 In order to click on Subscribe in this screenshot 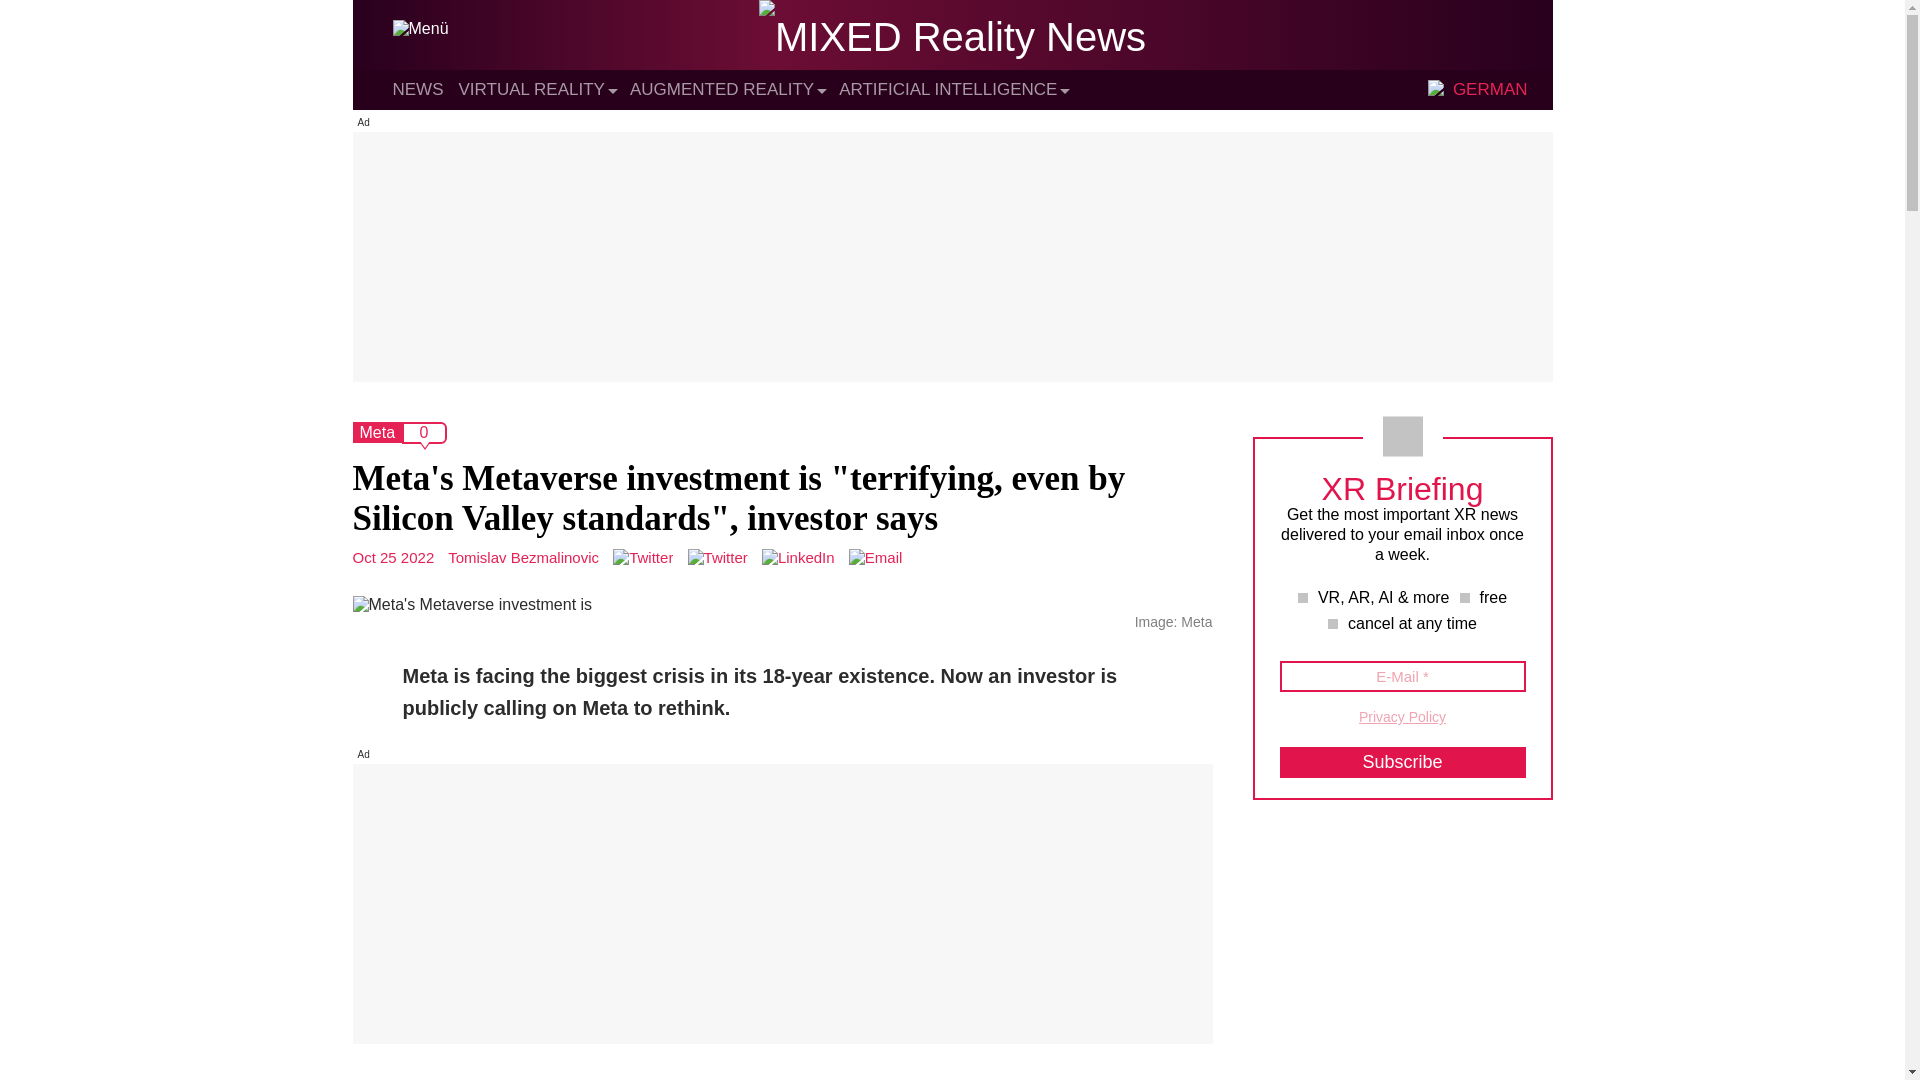, I will do `click(1403, 762)`.